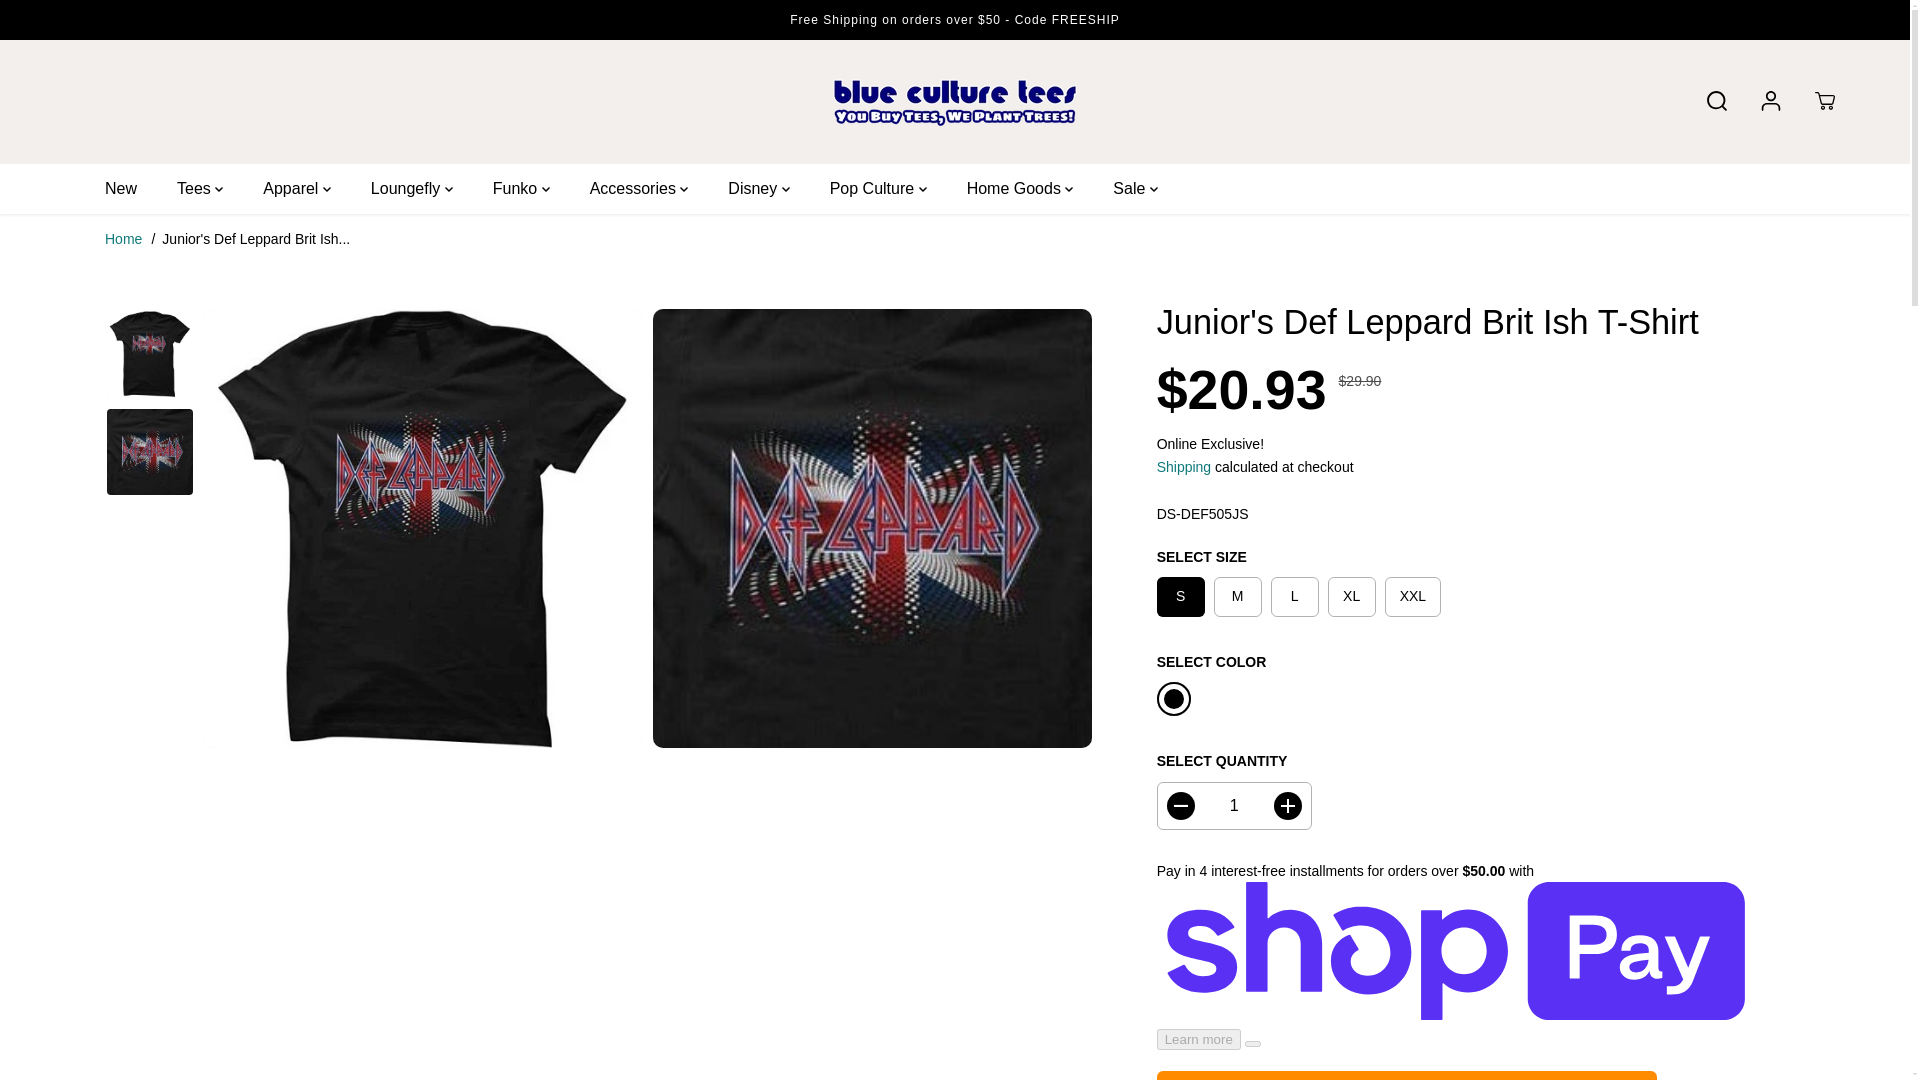 This screenshot has height=1080, width=1920. Describe the element at coordinates (1717, 100) in the screenshot. I see `Search` at that location.